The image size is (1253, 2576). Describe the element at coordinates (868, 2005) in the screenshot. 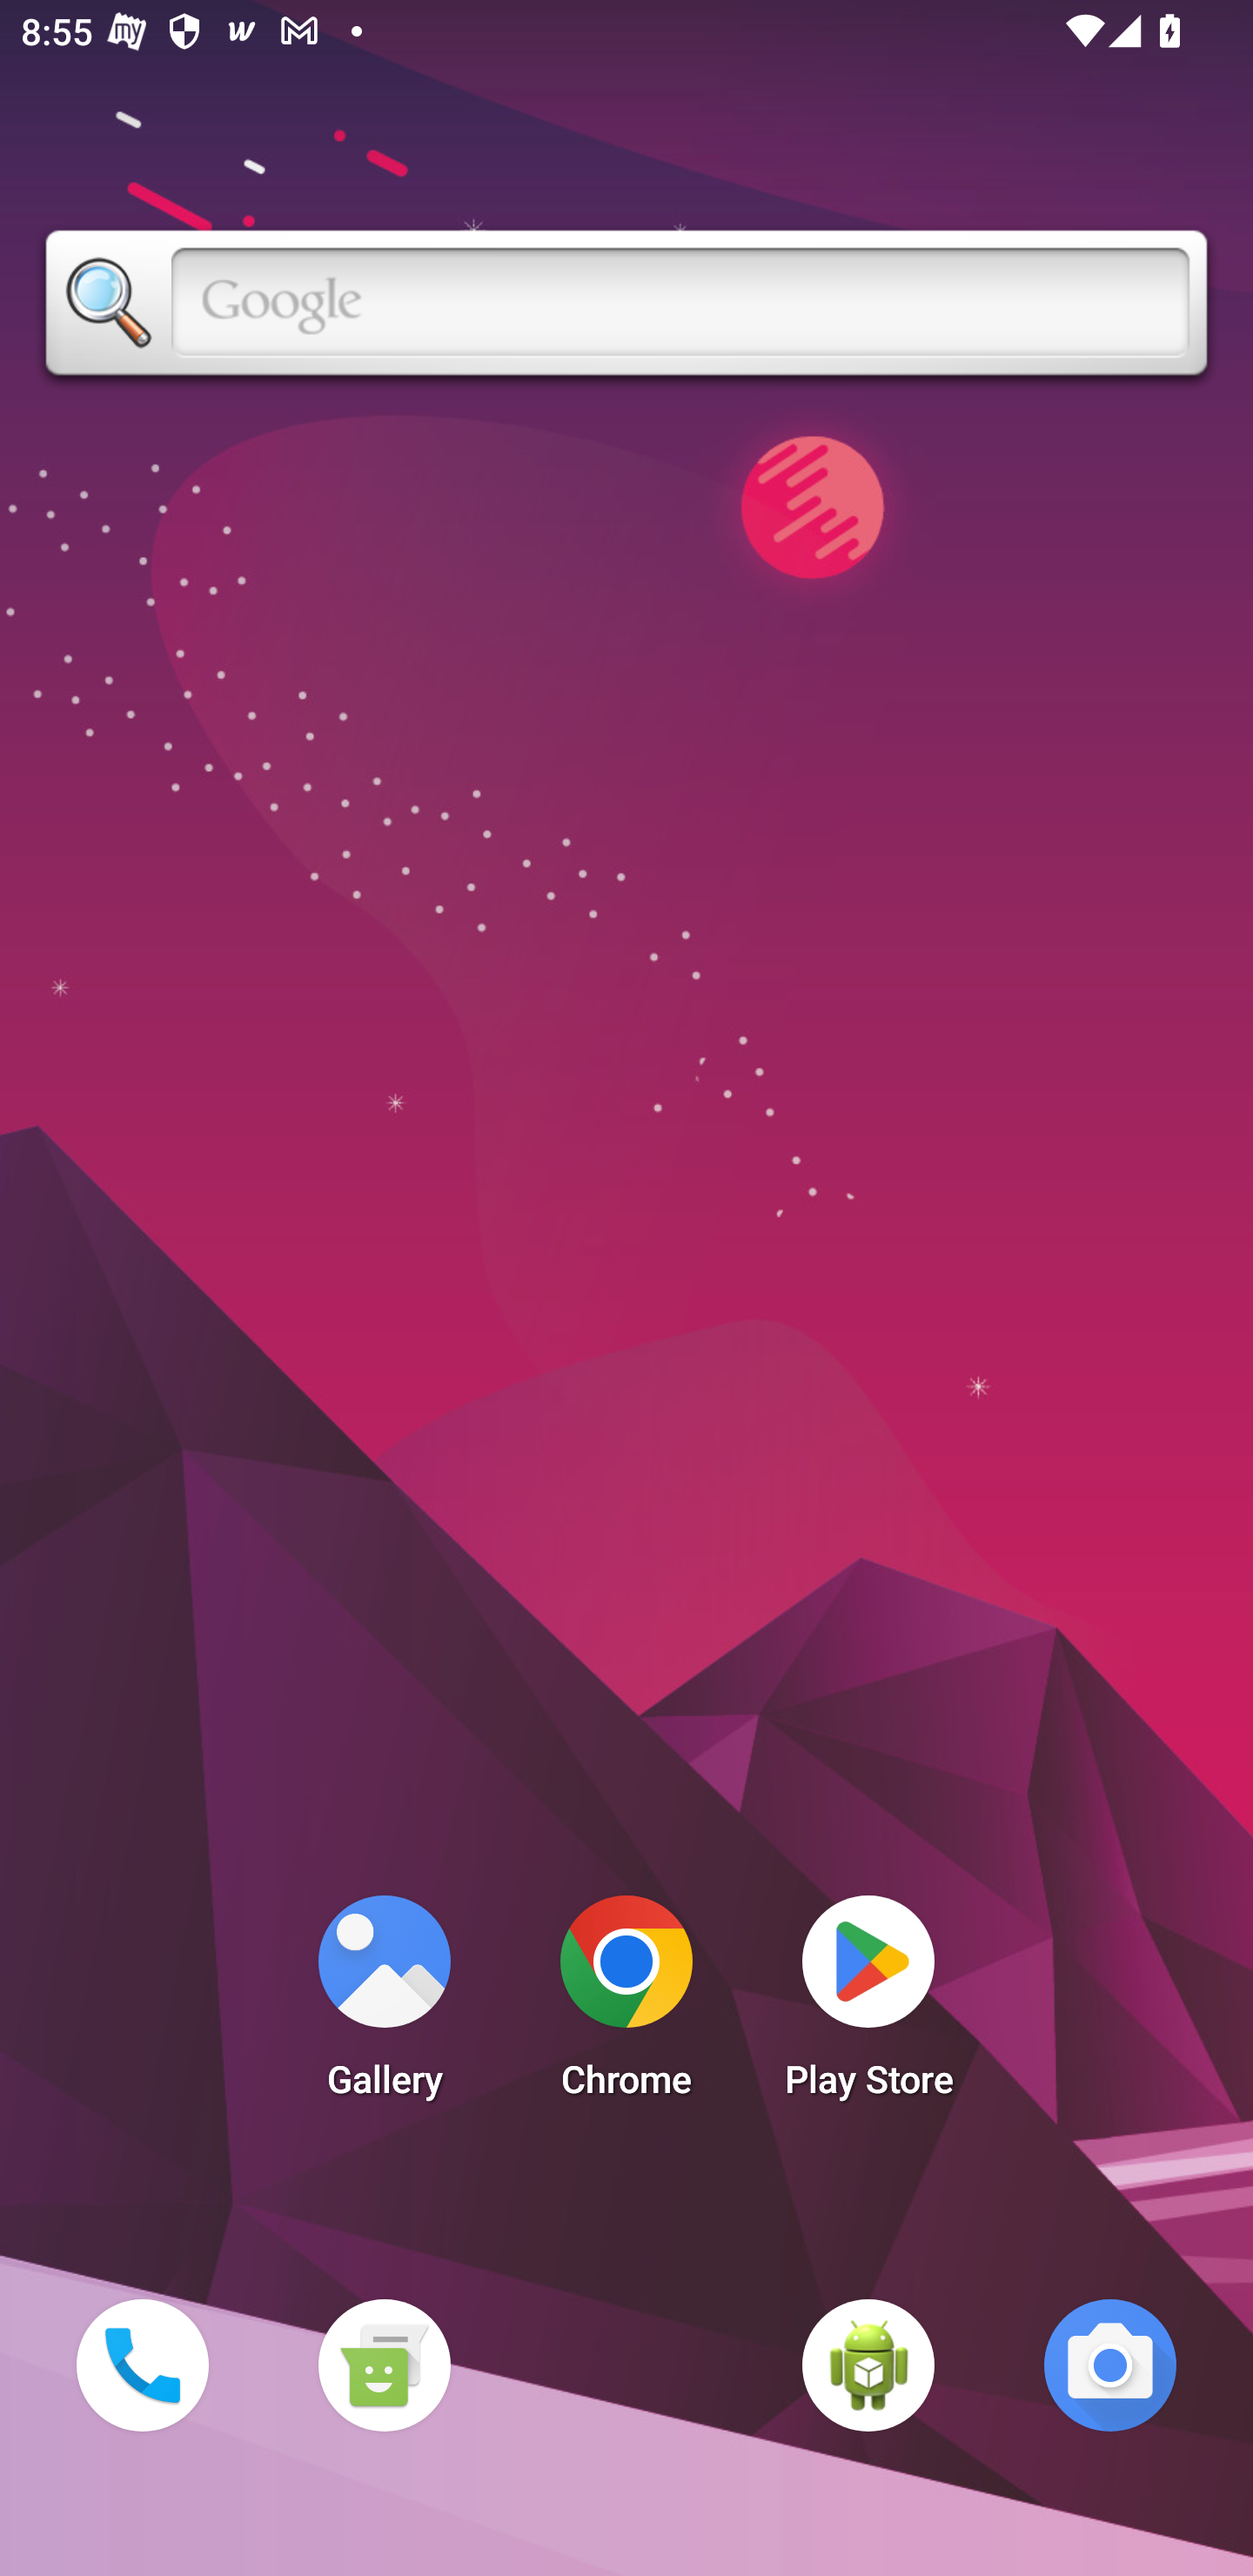

I see `Play Store` at that location.